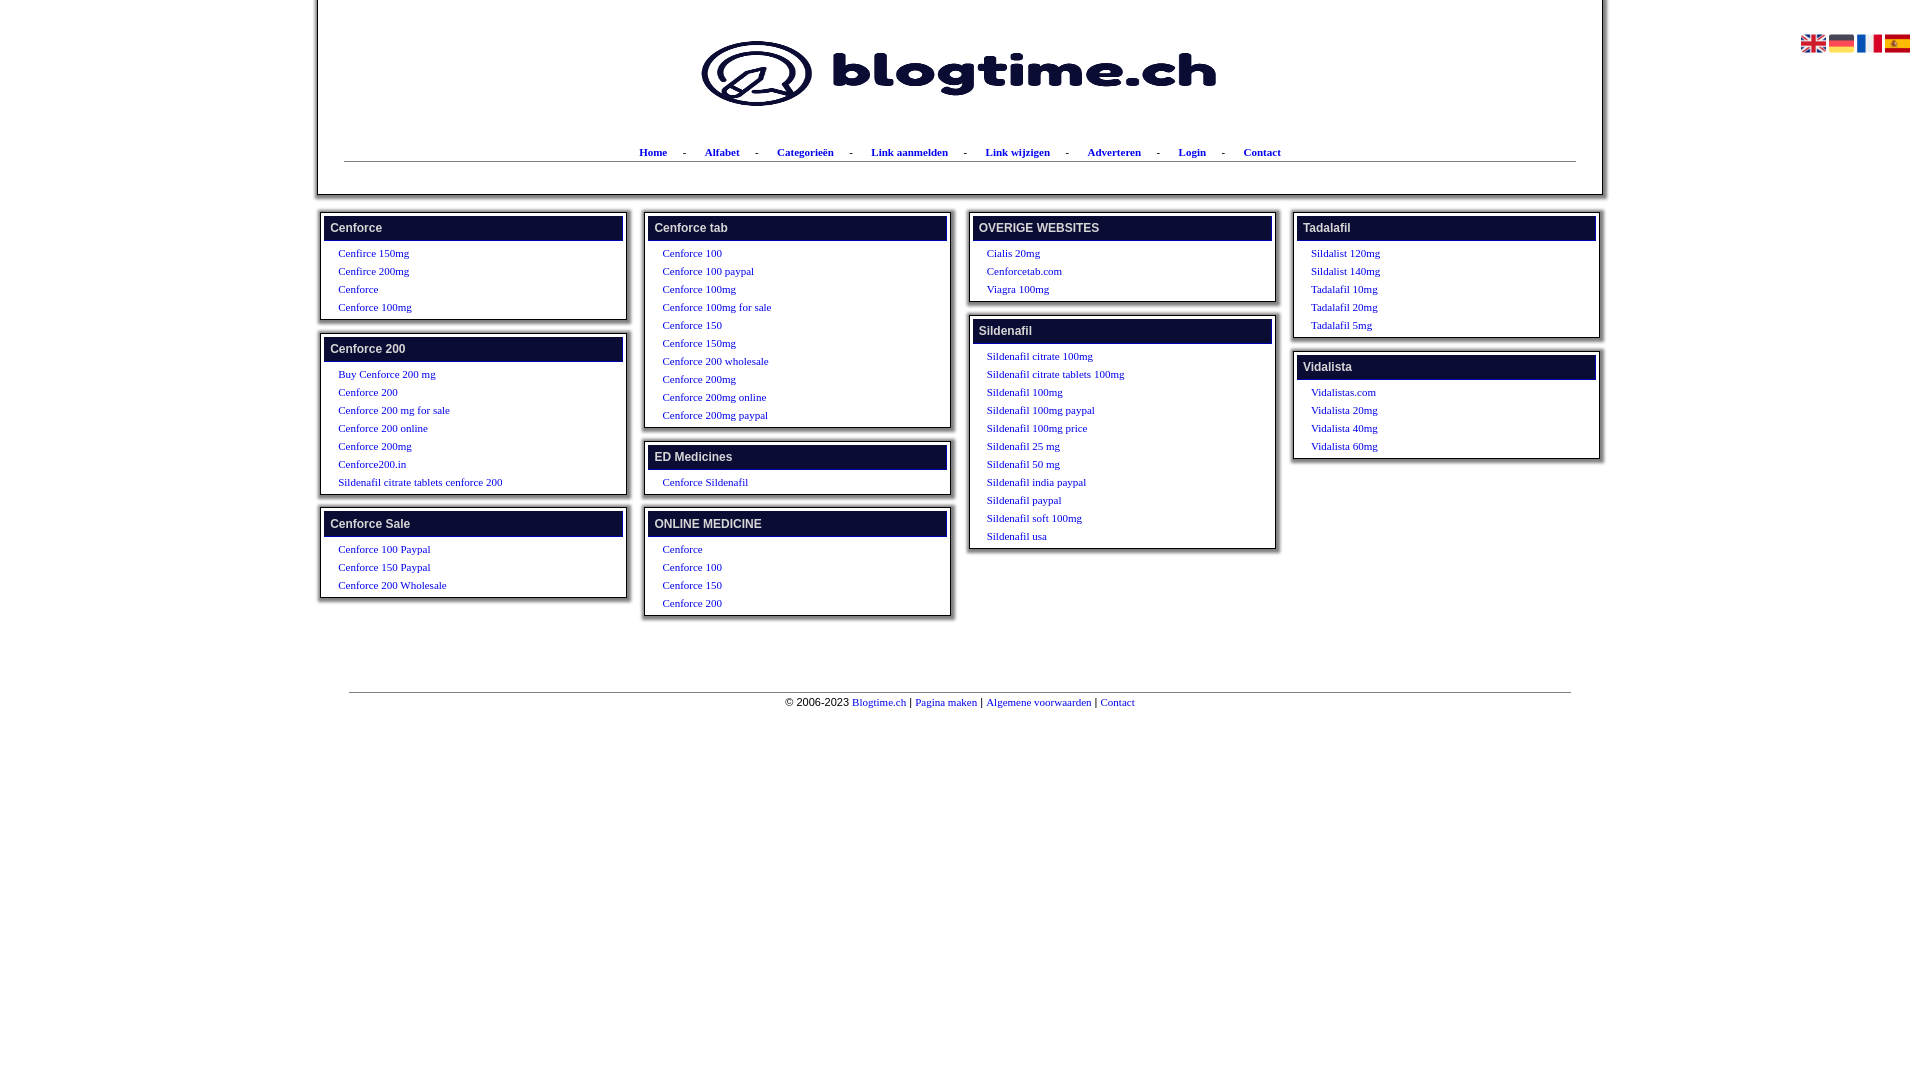 Image resolution: width=1920 pixels, height=1080 pixels. Describe the element at coordinates (454, 253) in the screenshot. I see `Cenfirce 150mg` at that location.